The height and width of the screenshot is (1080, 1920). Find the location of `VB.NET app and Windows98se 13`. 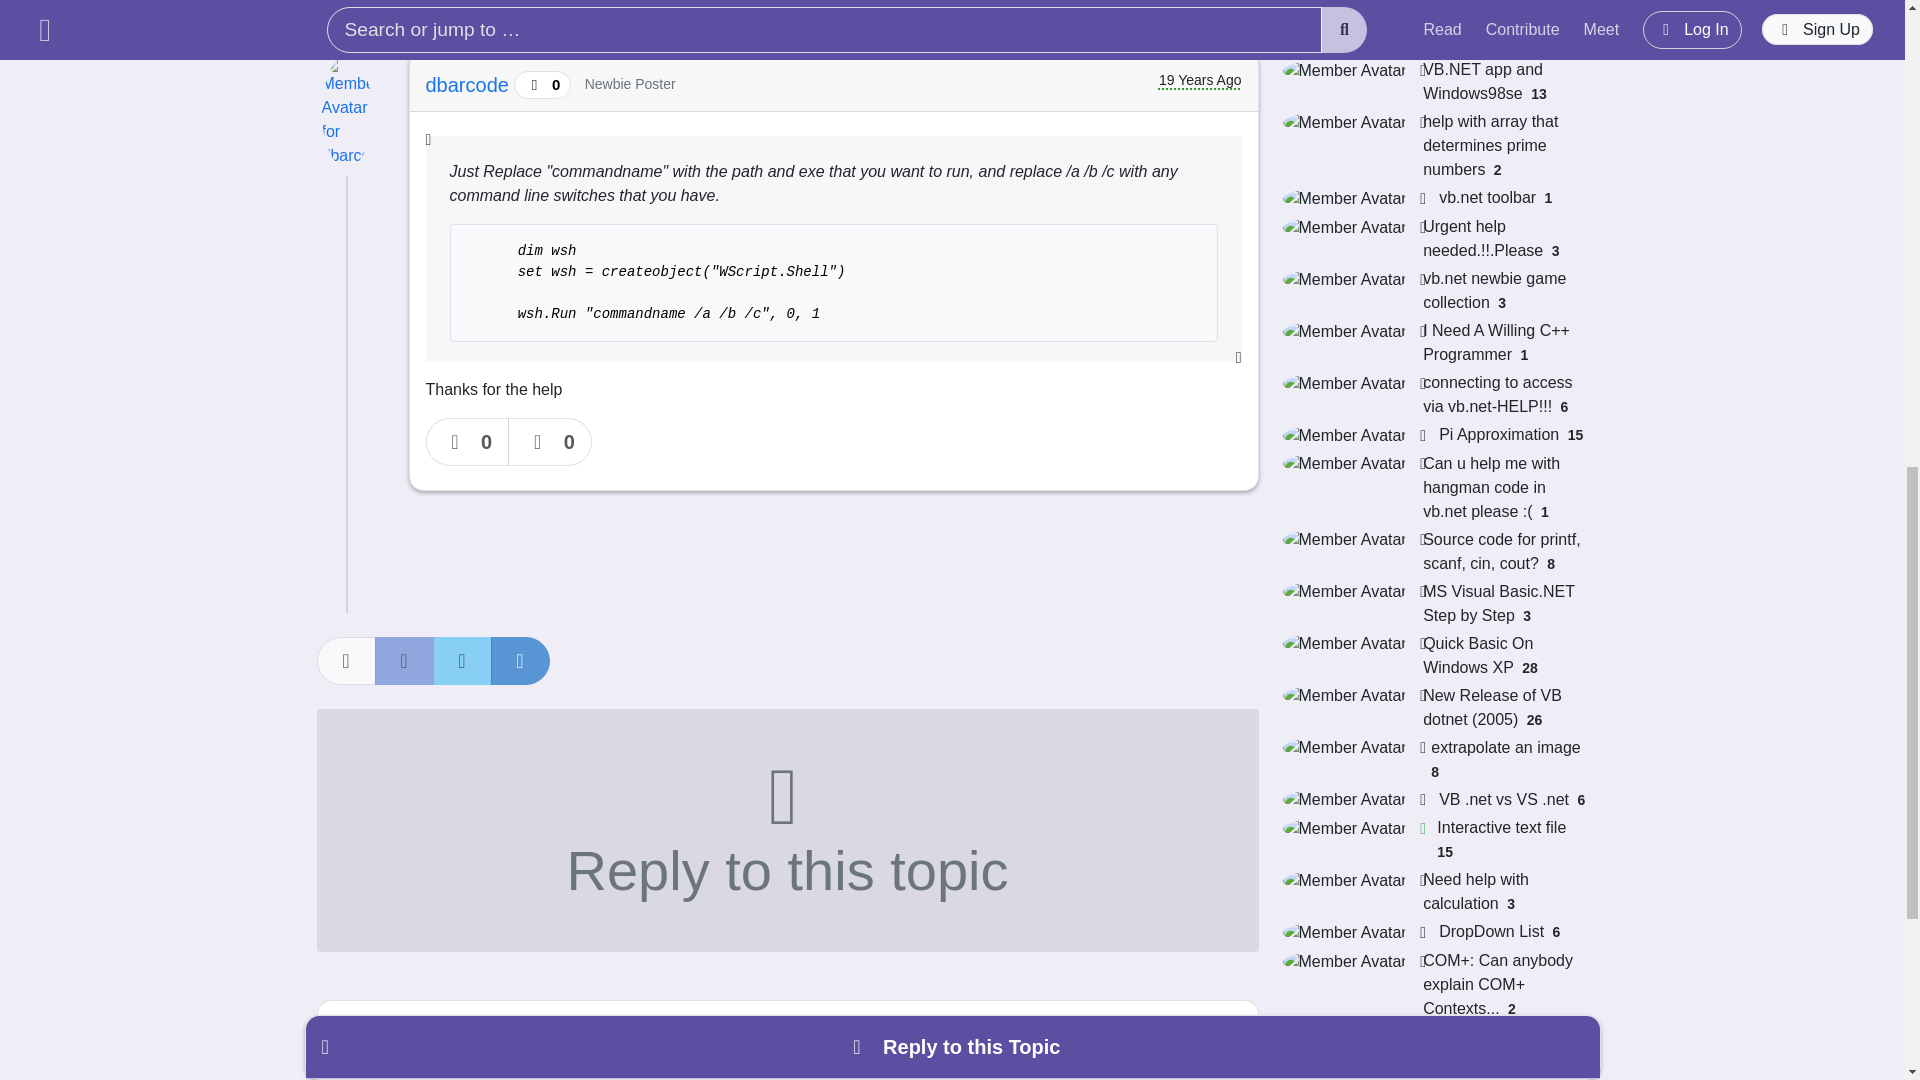

VB.NET app and Windows98se 13 is located at coordinates (1434, 82).